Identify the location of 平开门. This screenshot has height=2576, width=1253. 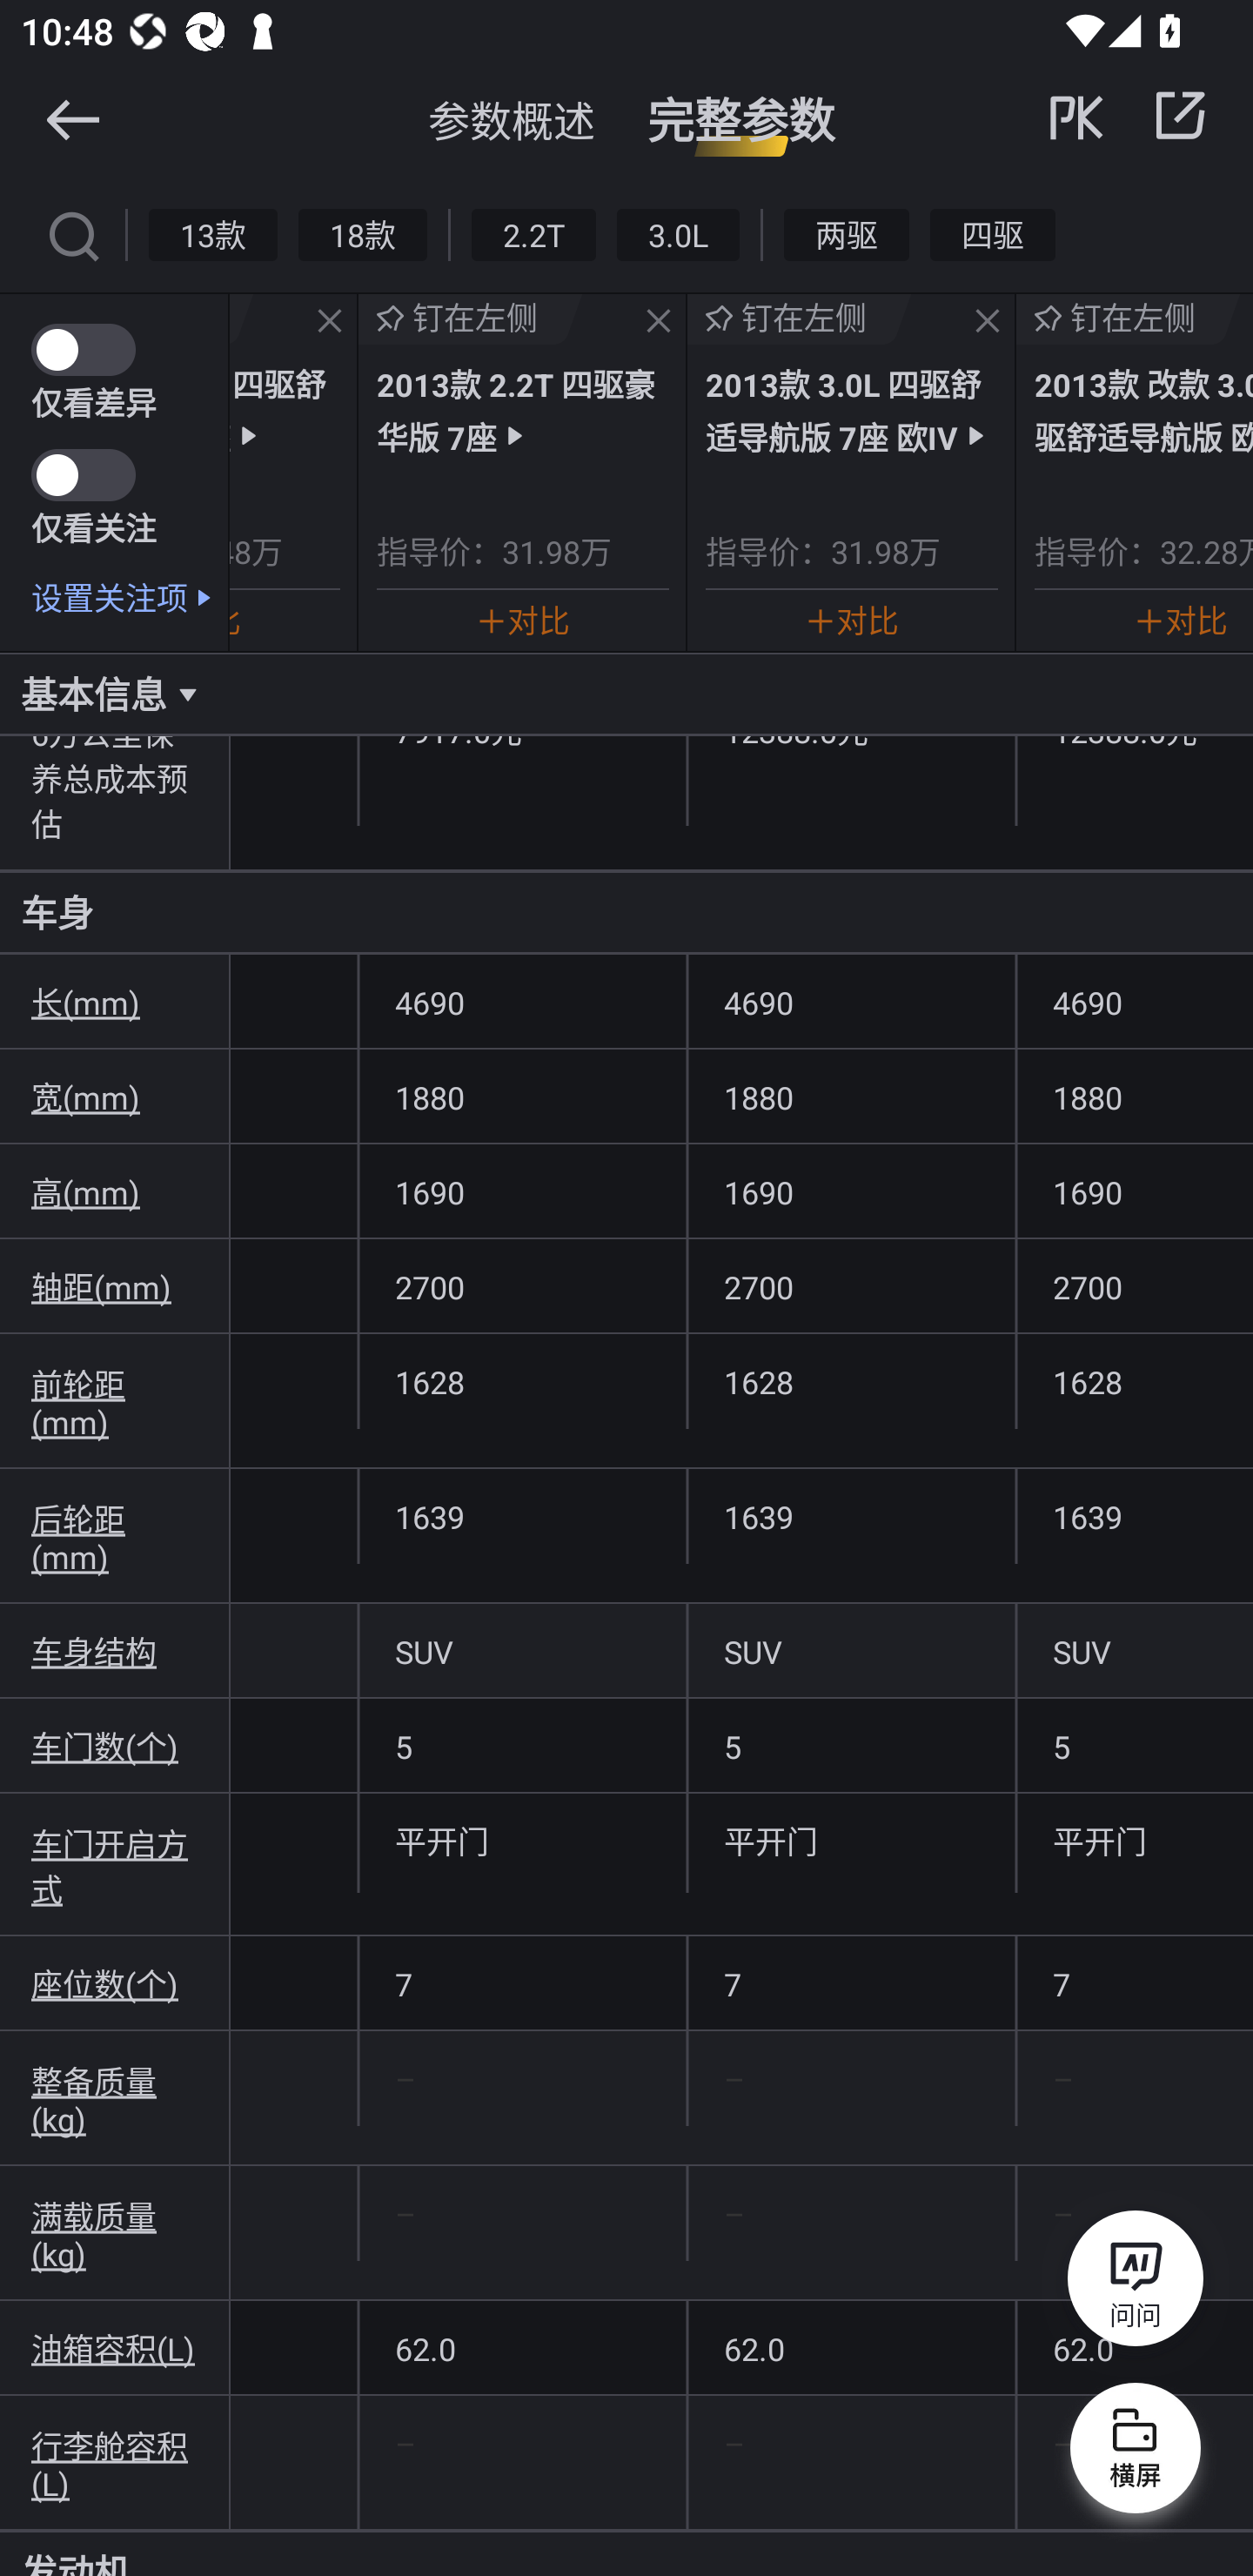
(522, 1840).